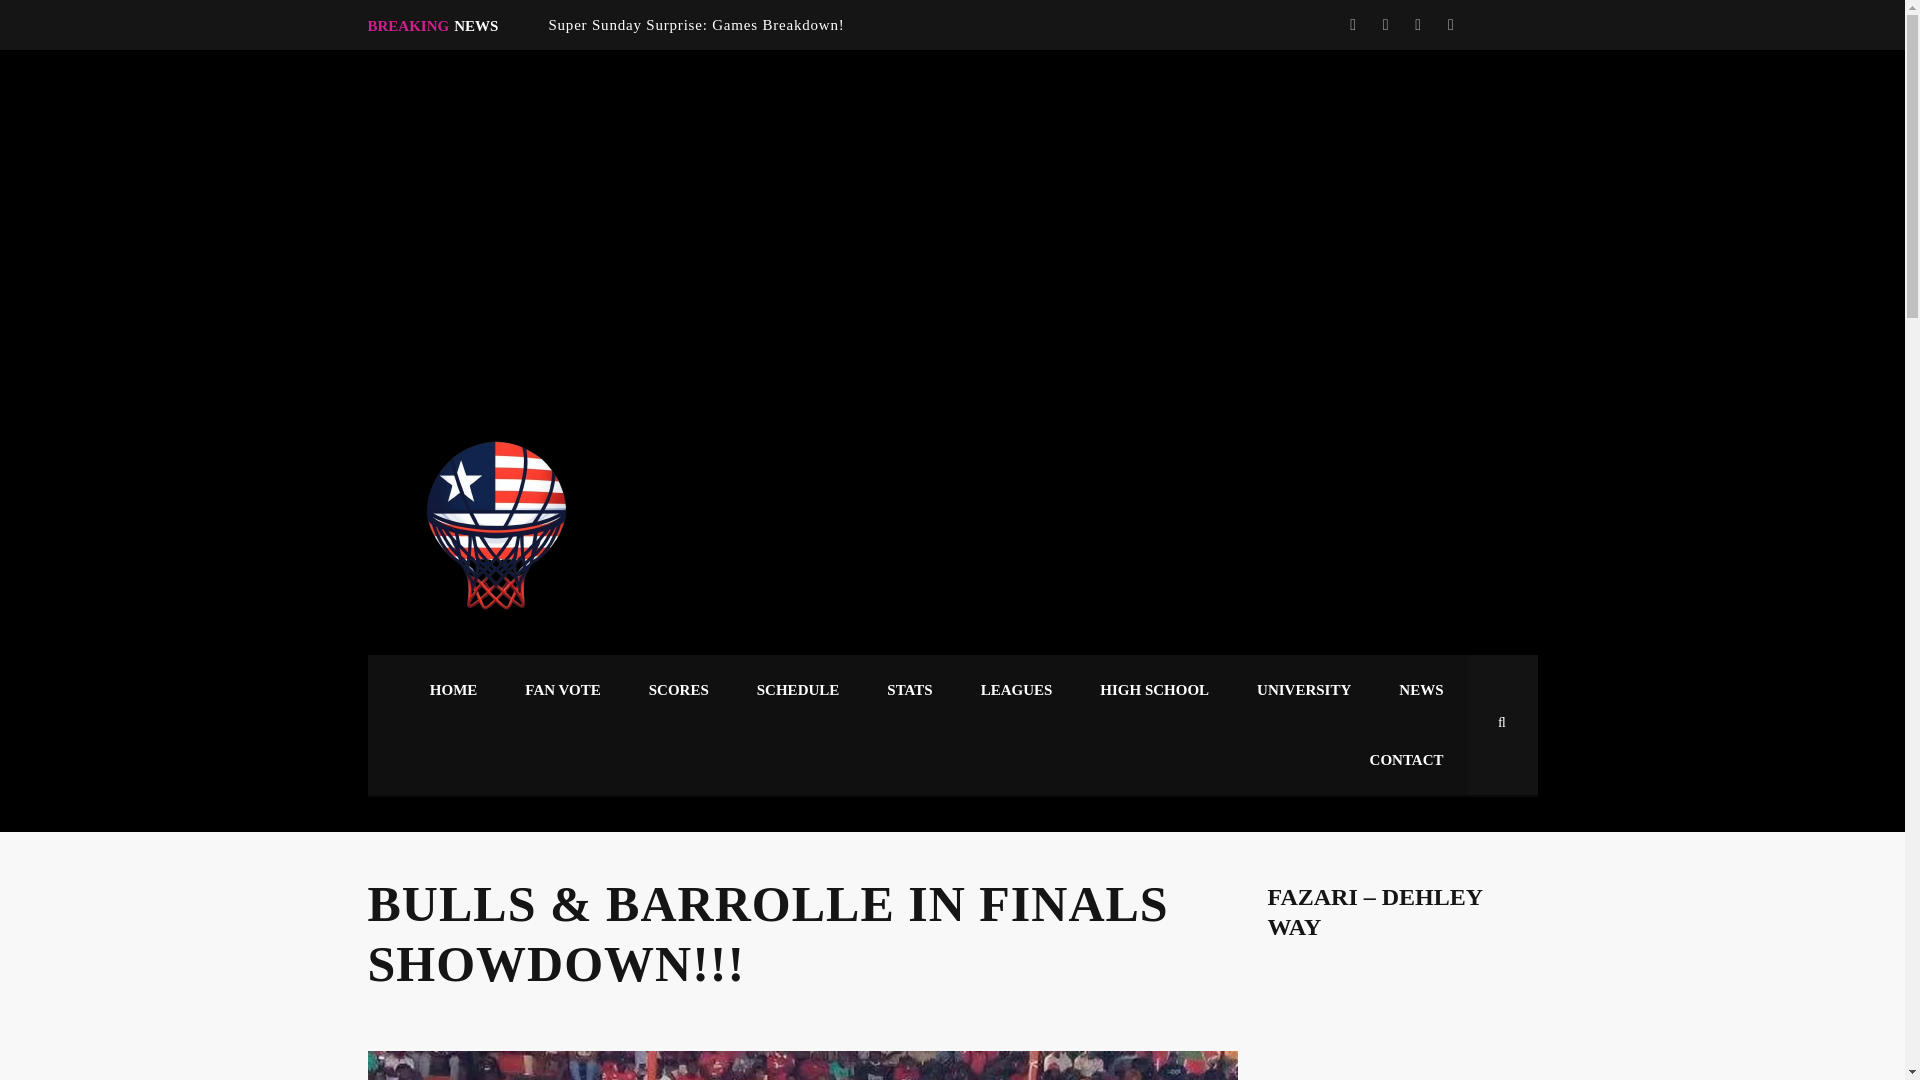  What do you see at coordinates (909, 689) in the screenshot?
I see `STATS` at bounding box center [909, 689].